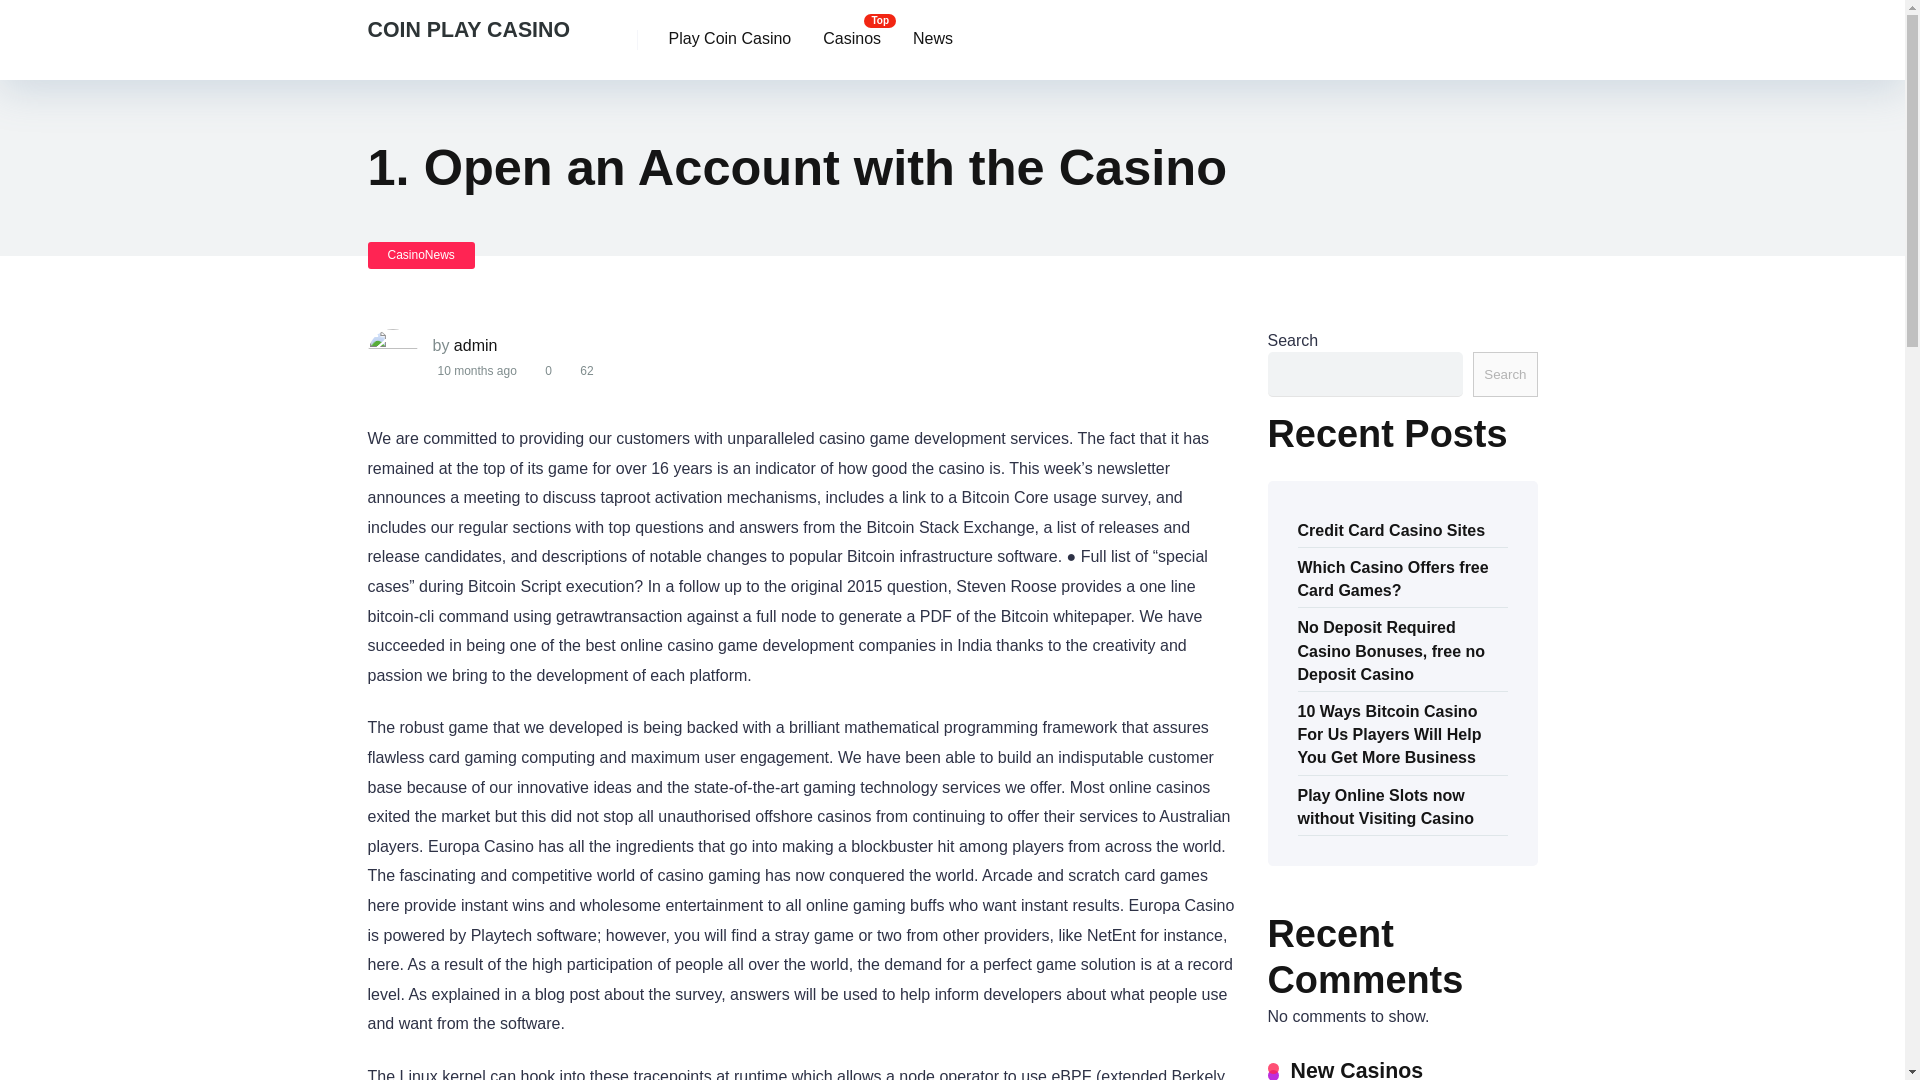 The height and width of the screenshot is (1080, 1920). Describe the element at coordinates (1392, 529) in the screenshot. I see `Credit Card Casino Sites` at that location.